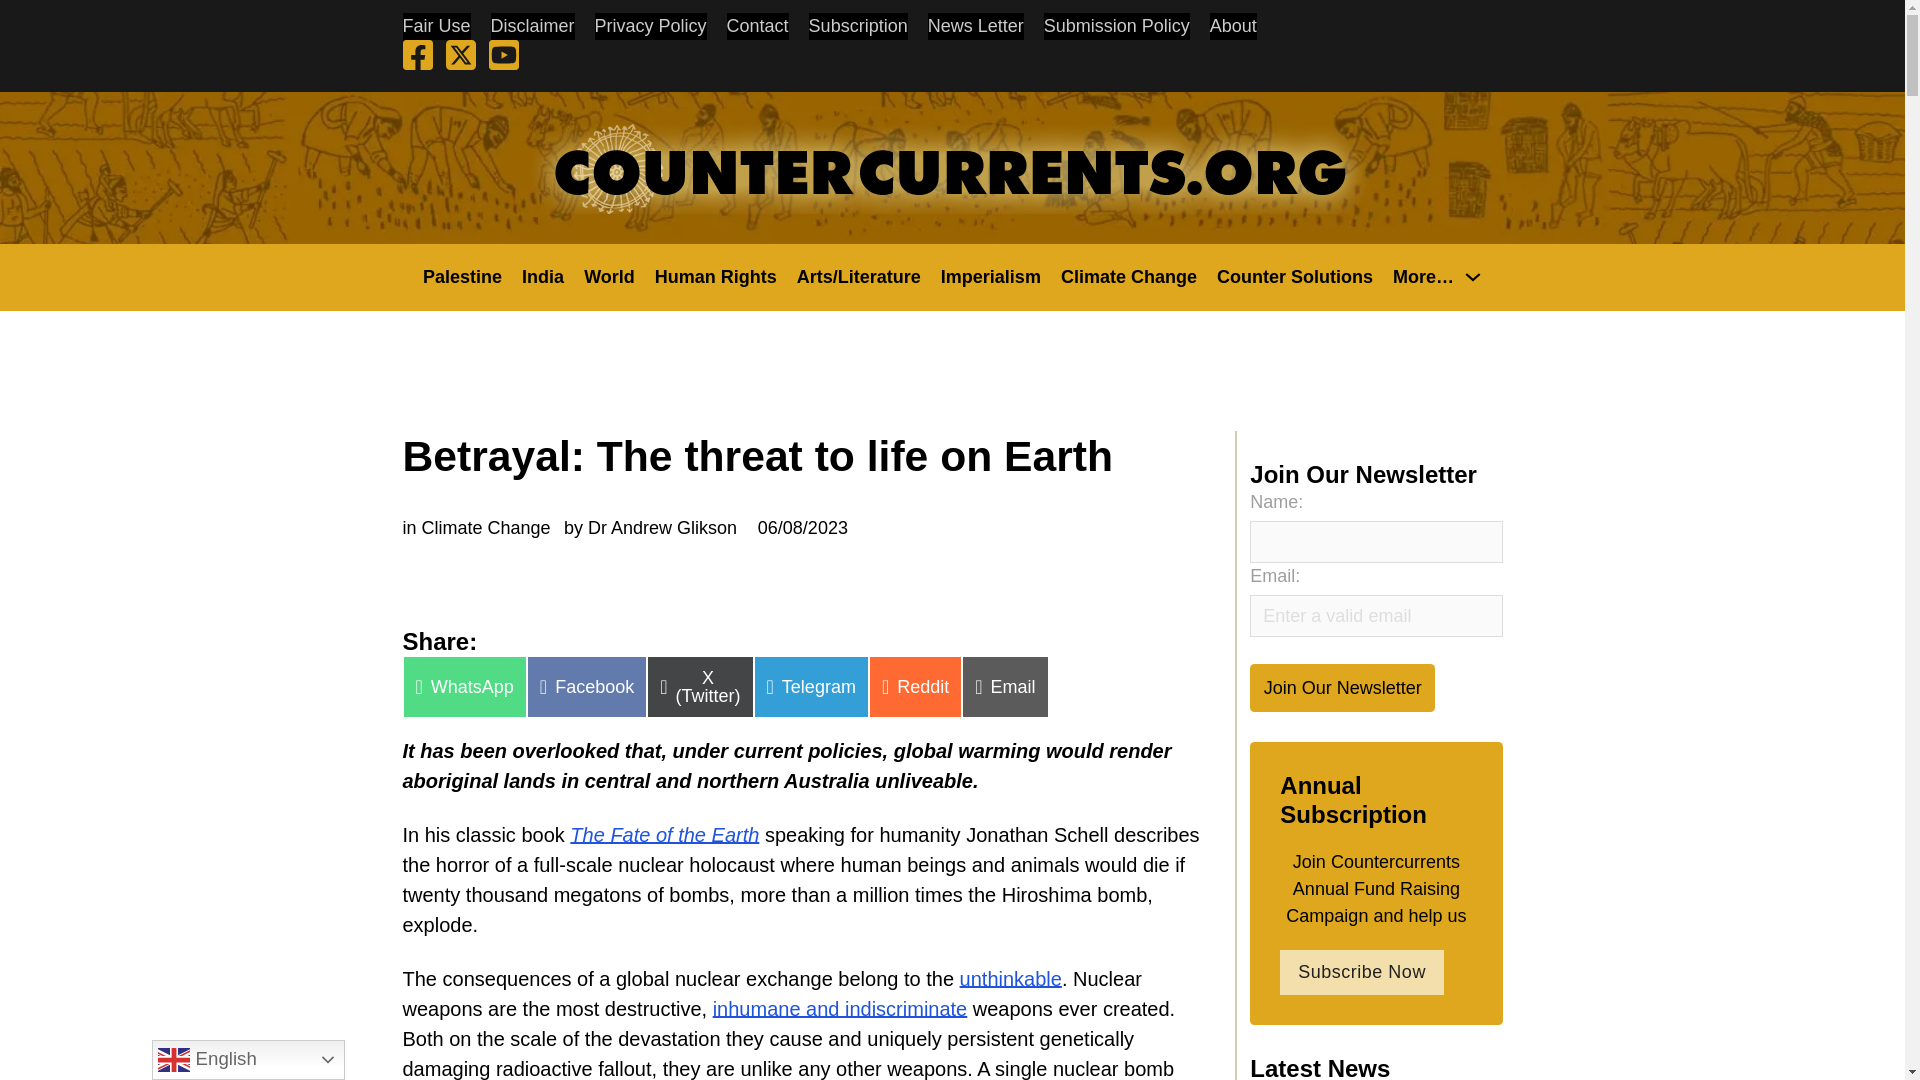 The image size is (1920, 1080). I want to click on Imperialism, so click(990, 276).